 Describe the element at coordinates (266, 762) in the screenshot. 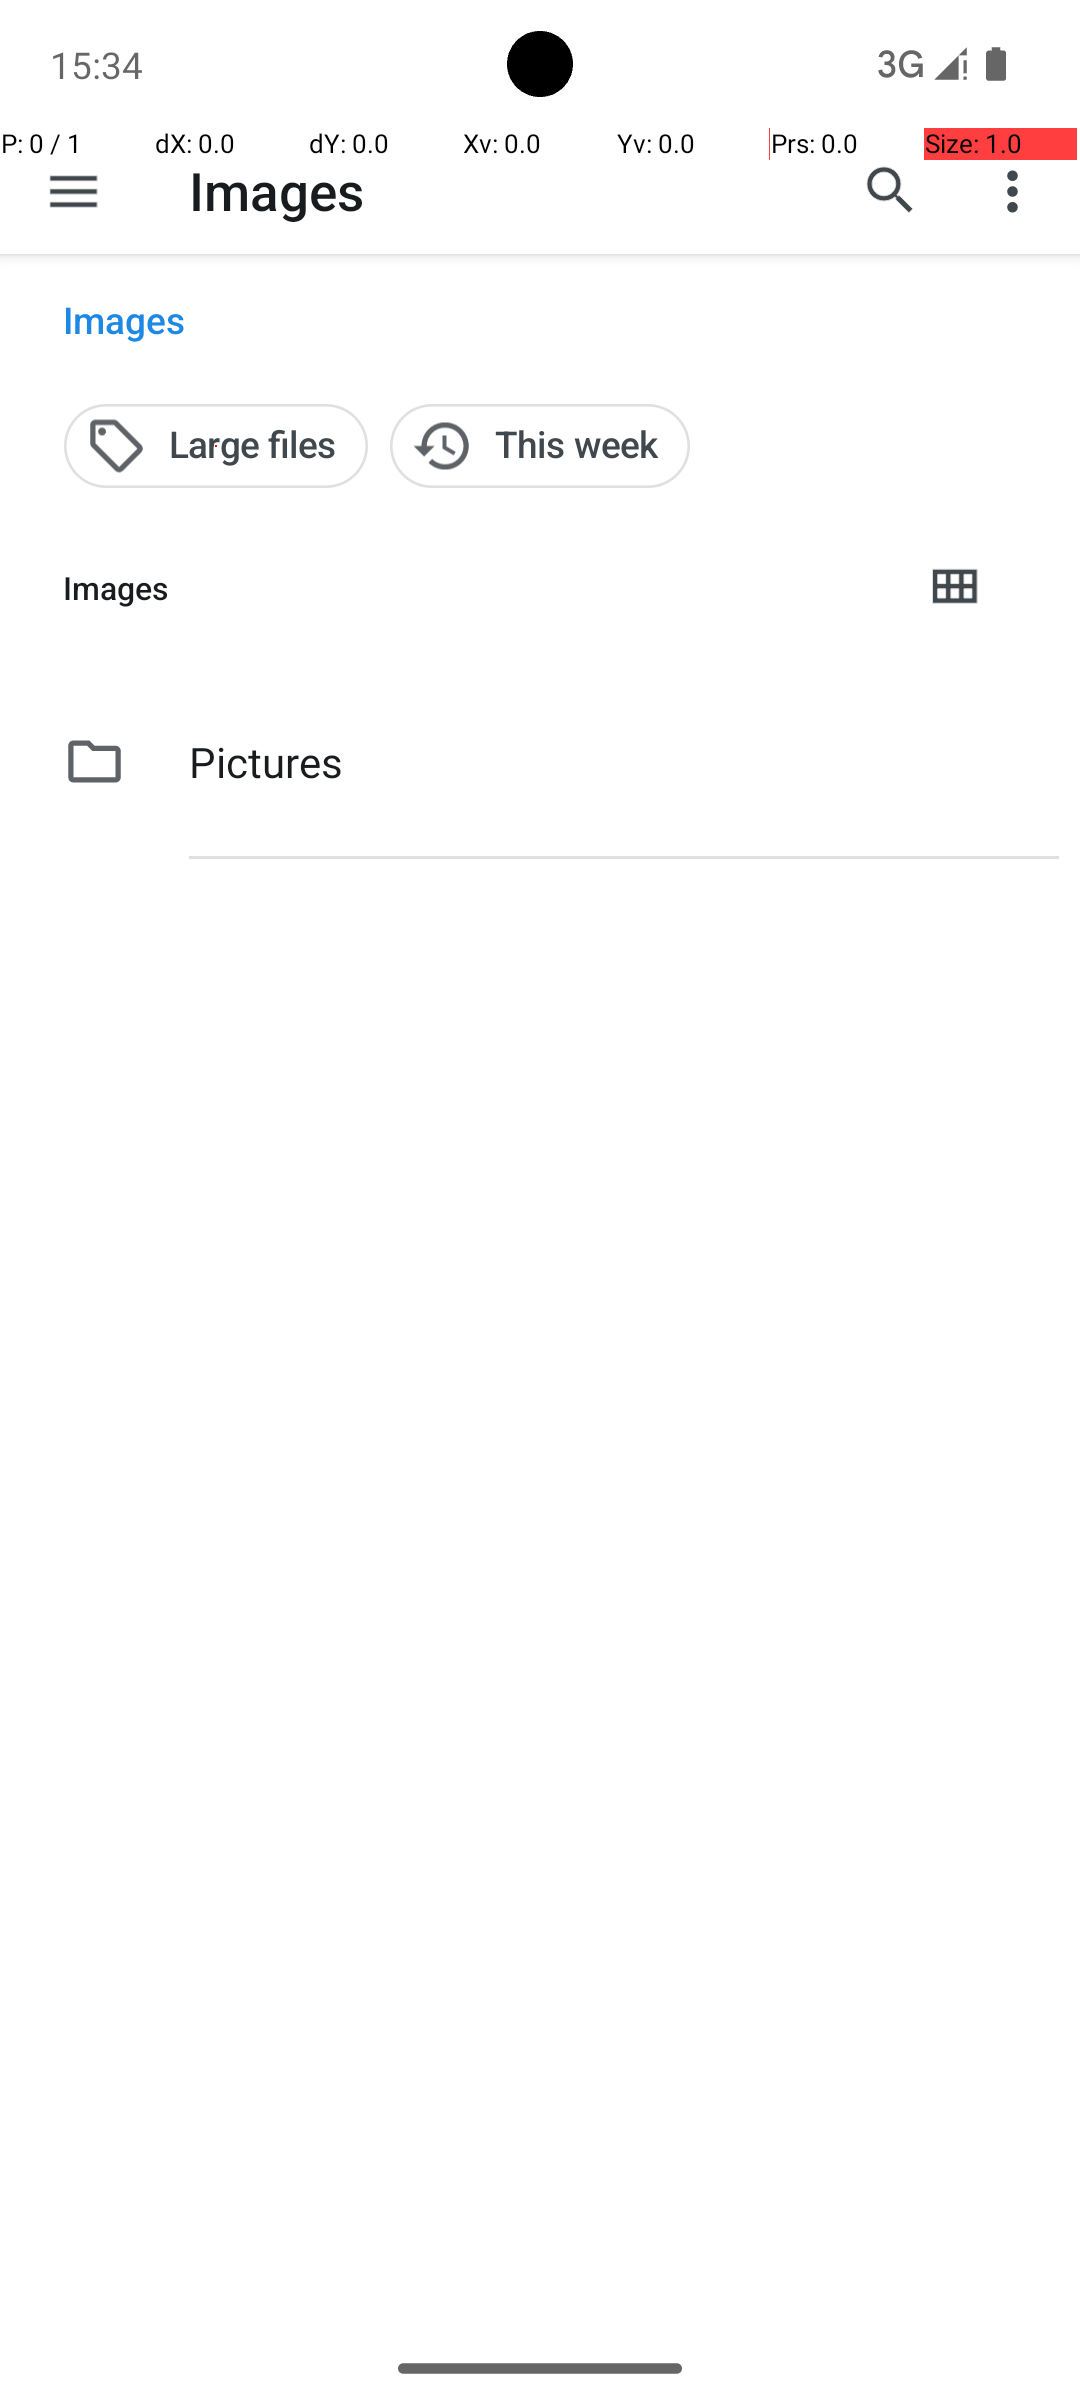

I see `Pictures` at that location.